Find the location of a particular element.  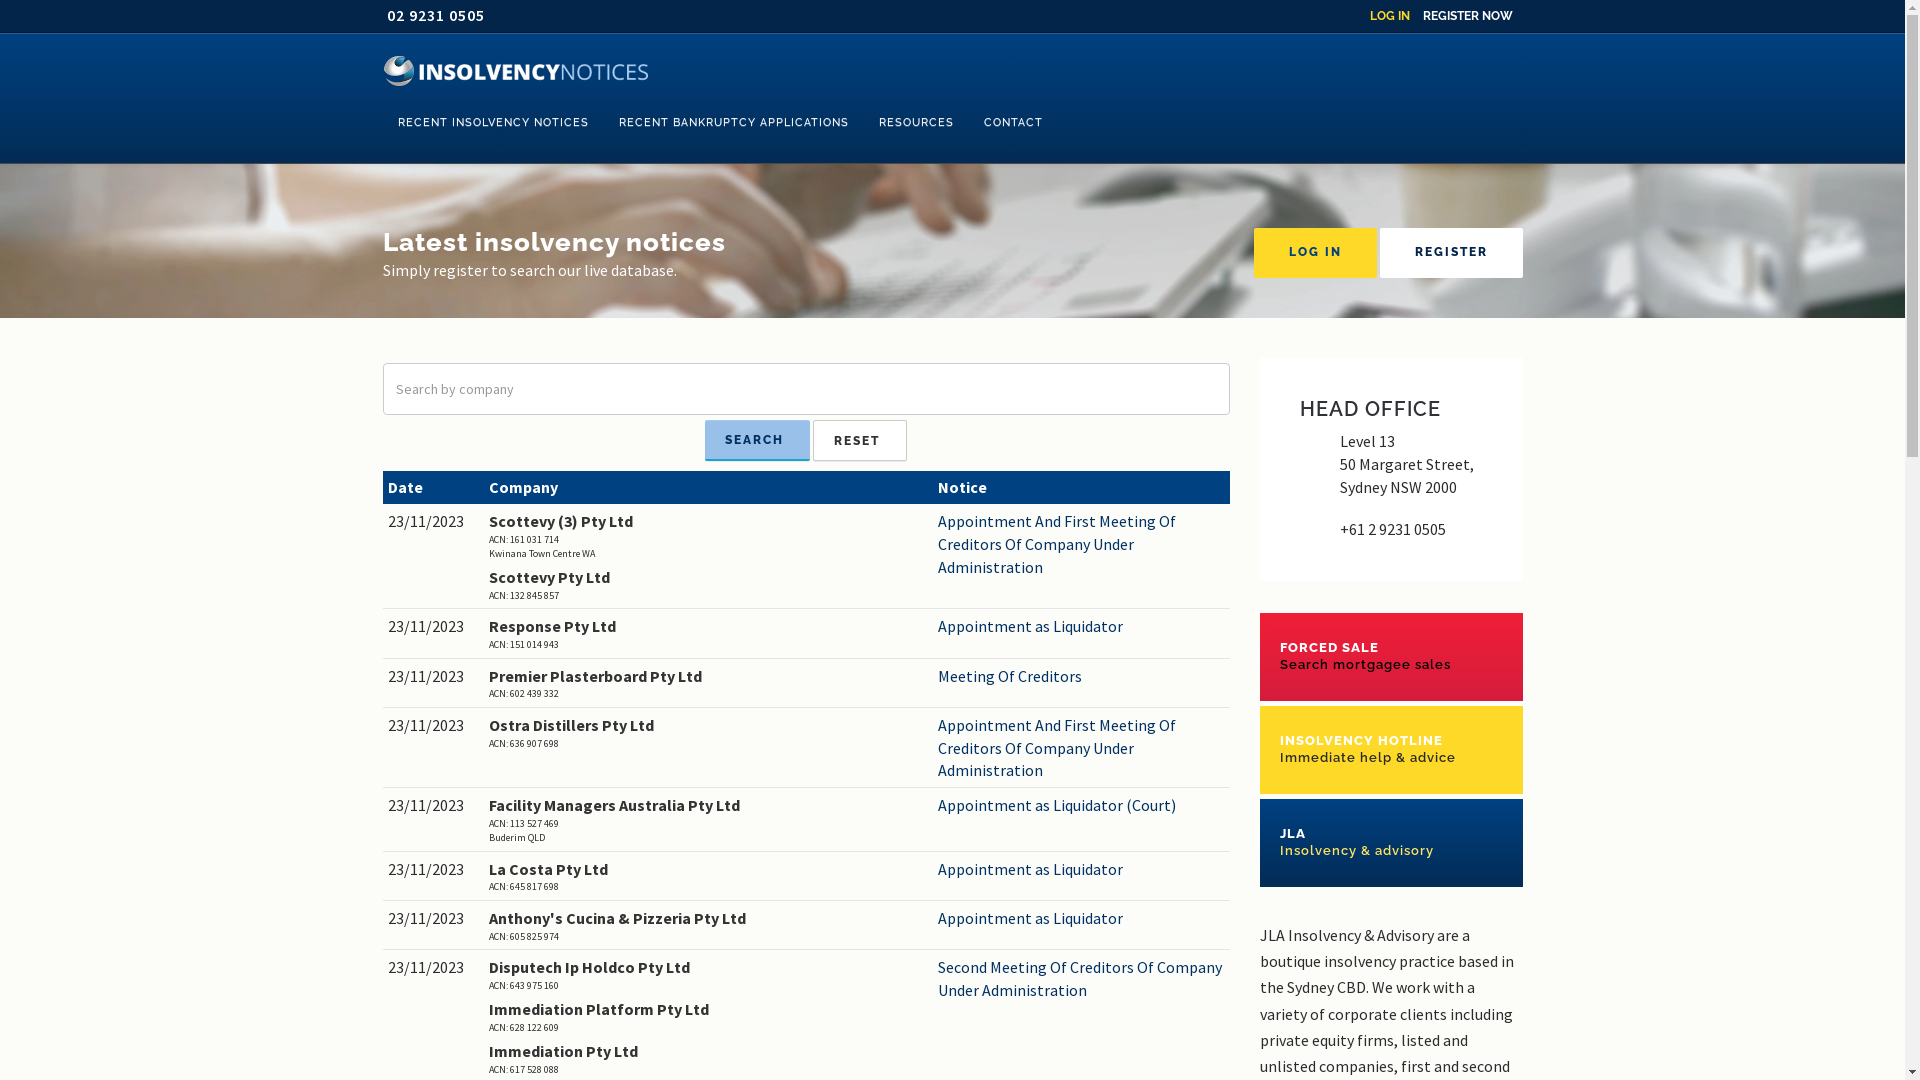

23/11/2023 is located at coordinates (434, 726).